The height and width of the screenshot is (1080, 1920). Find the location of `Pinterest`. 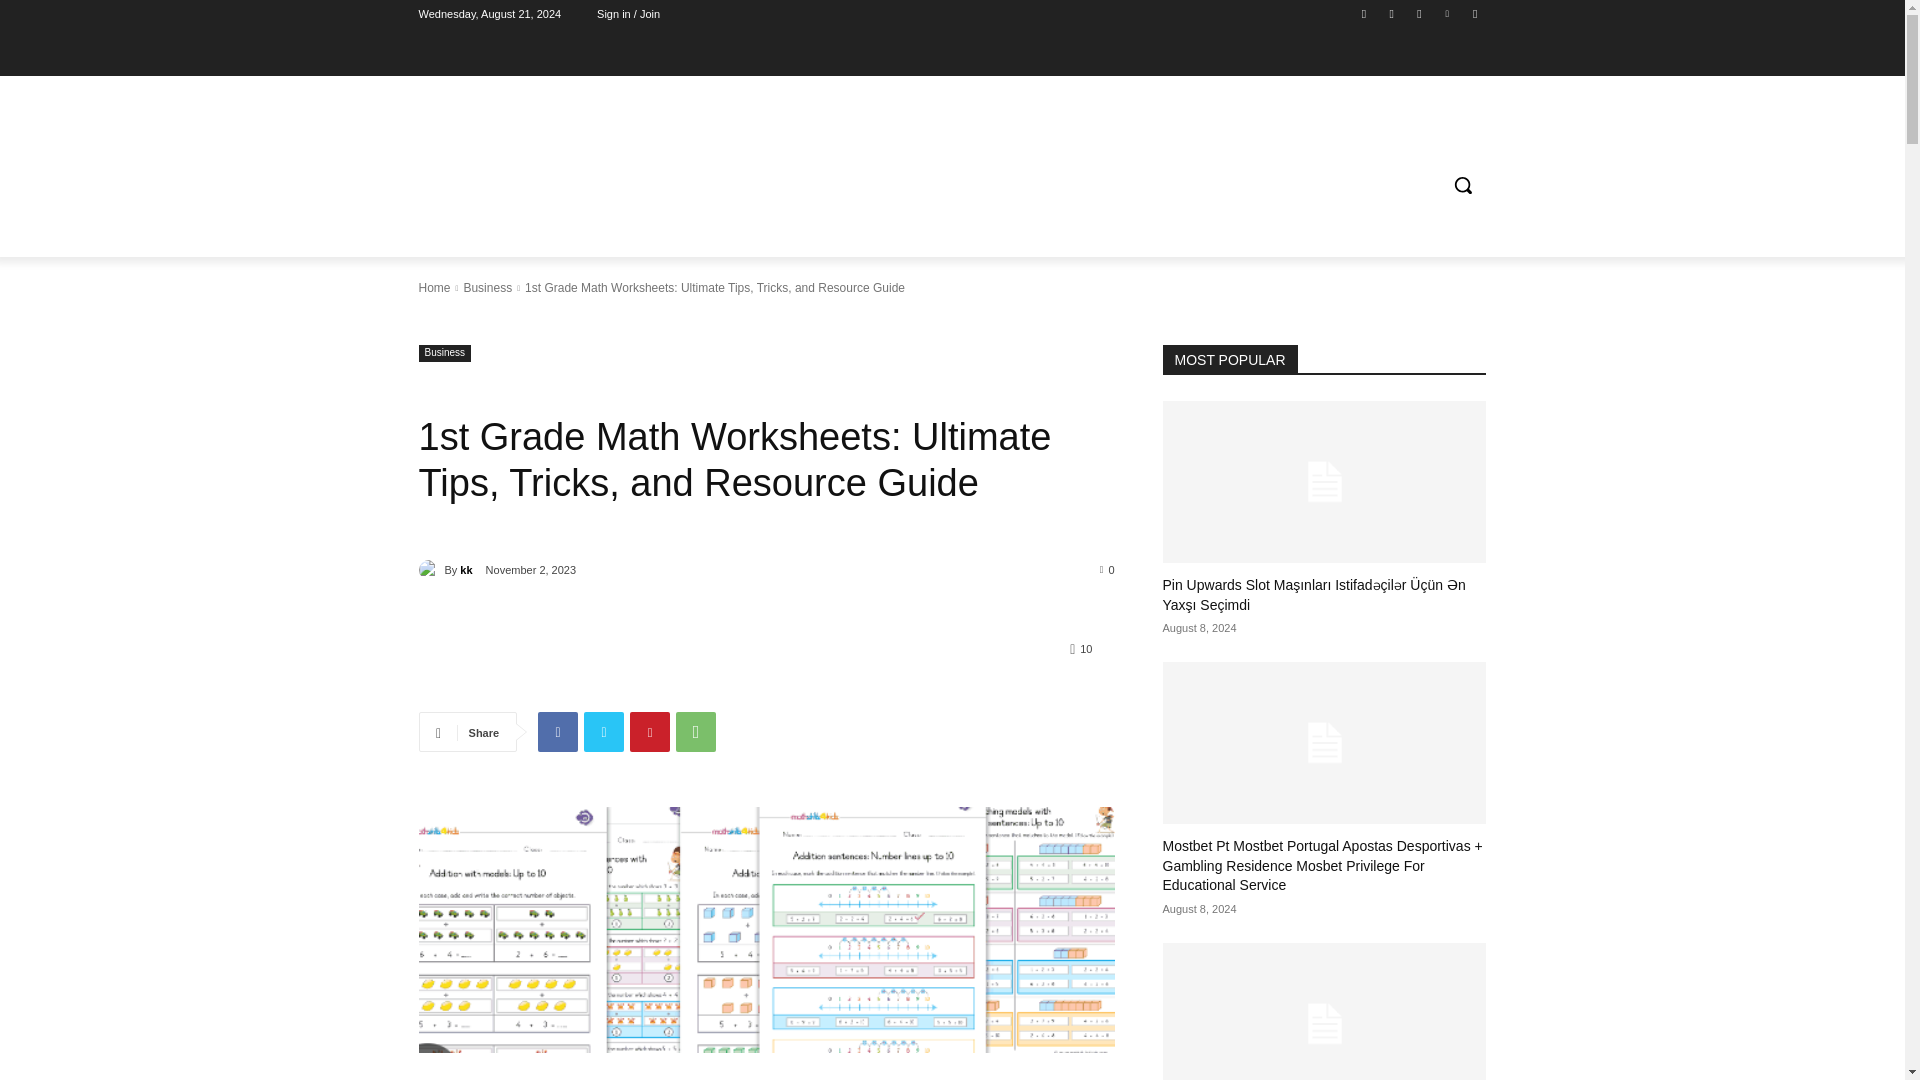

Pinterest is located at coordinates (650, 731).